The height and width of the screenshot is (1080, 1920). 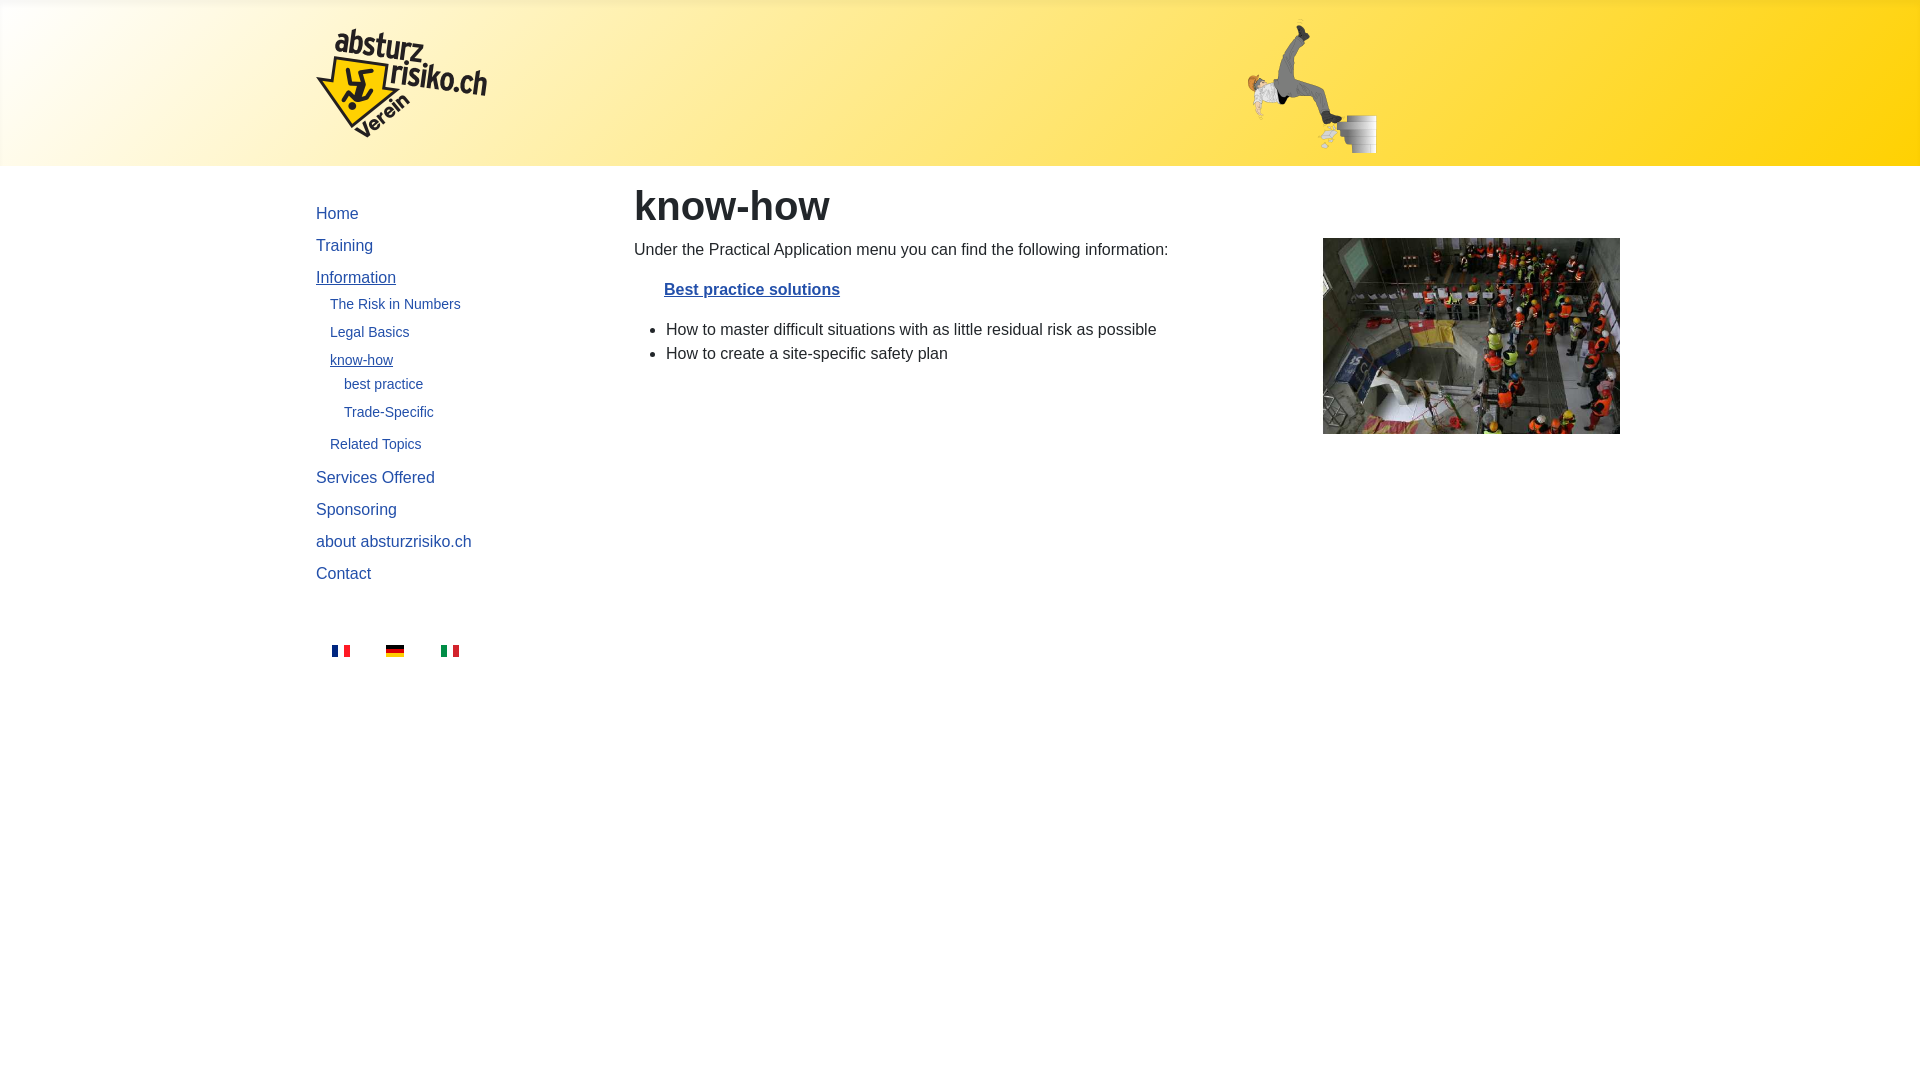 I want to click on Training, so click(x=344, y=246).